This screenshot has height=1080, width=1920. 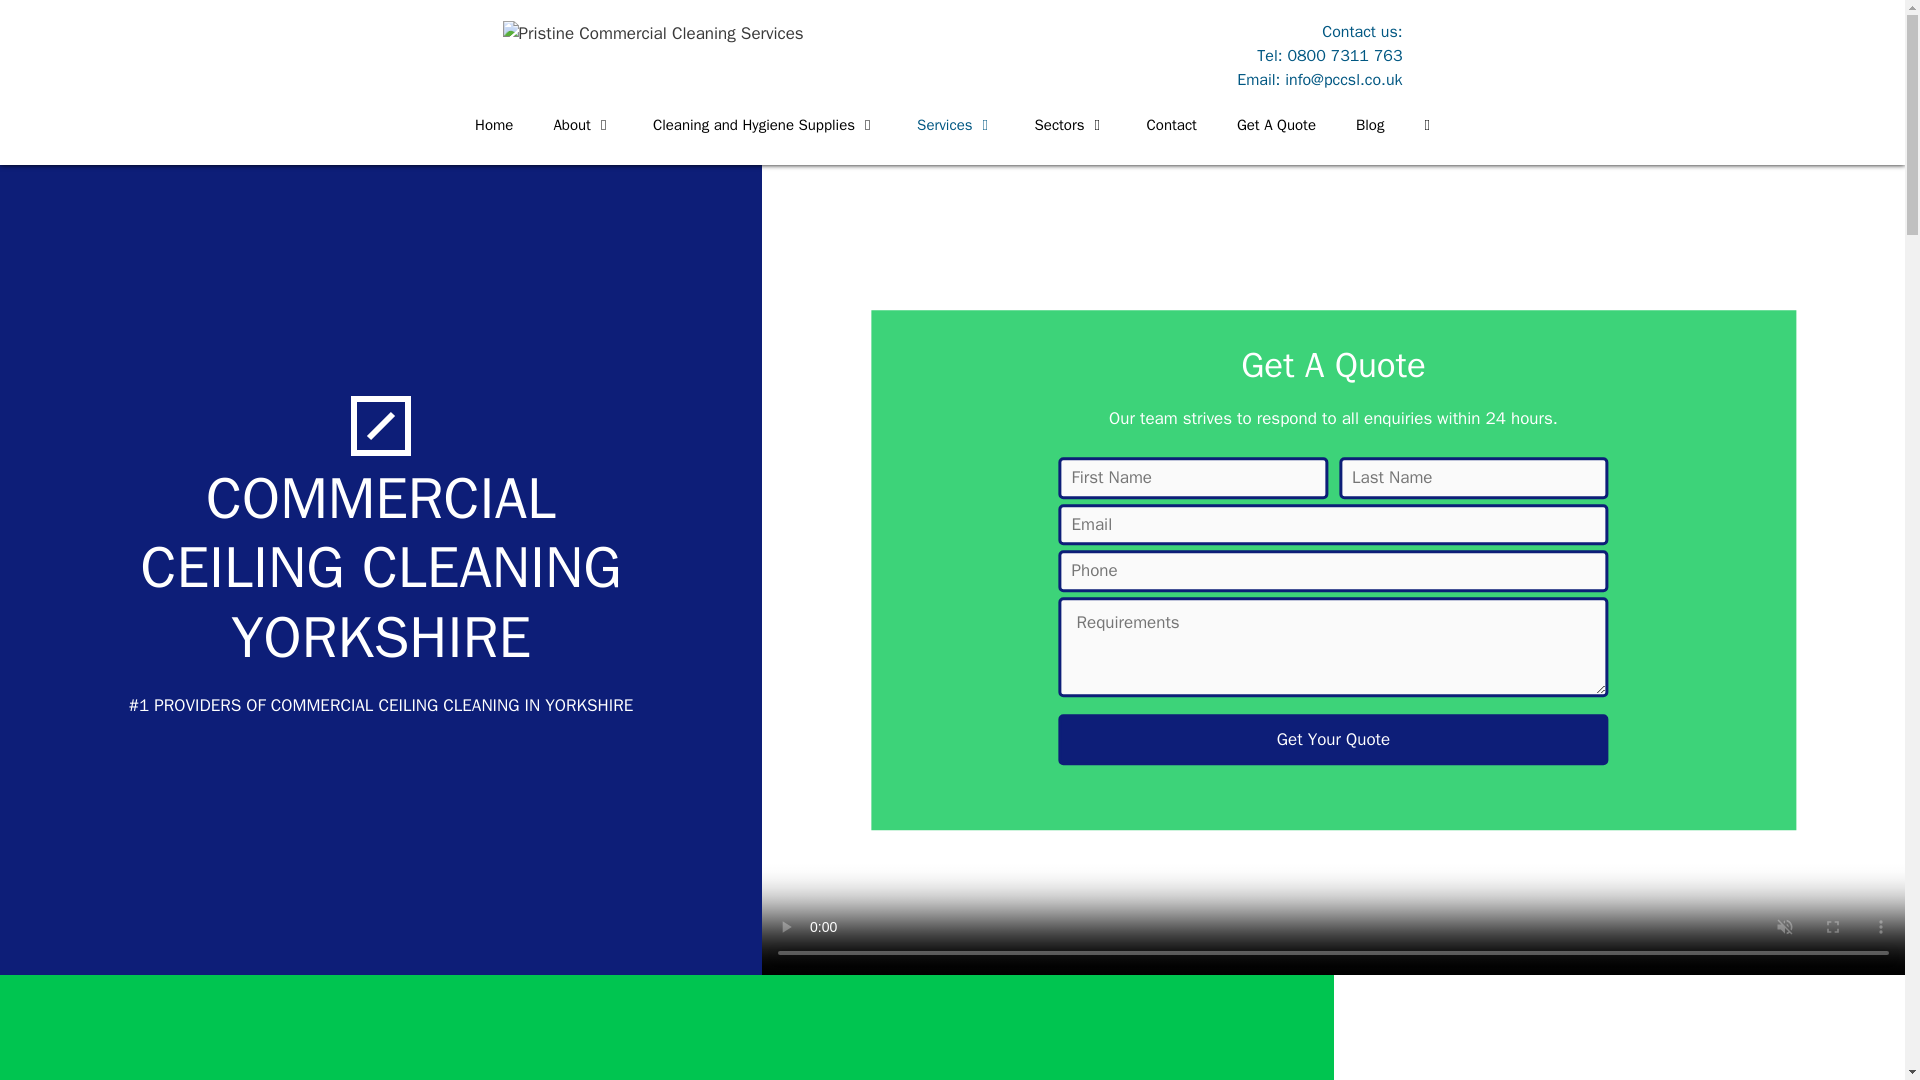 What do you see at coordinates (1344, 56) in the screenshot?
I see `0800 7311 763` at bounding box center [1344, 56].